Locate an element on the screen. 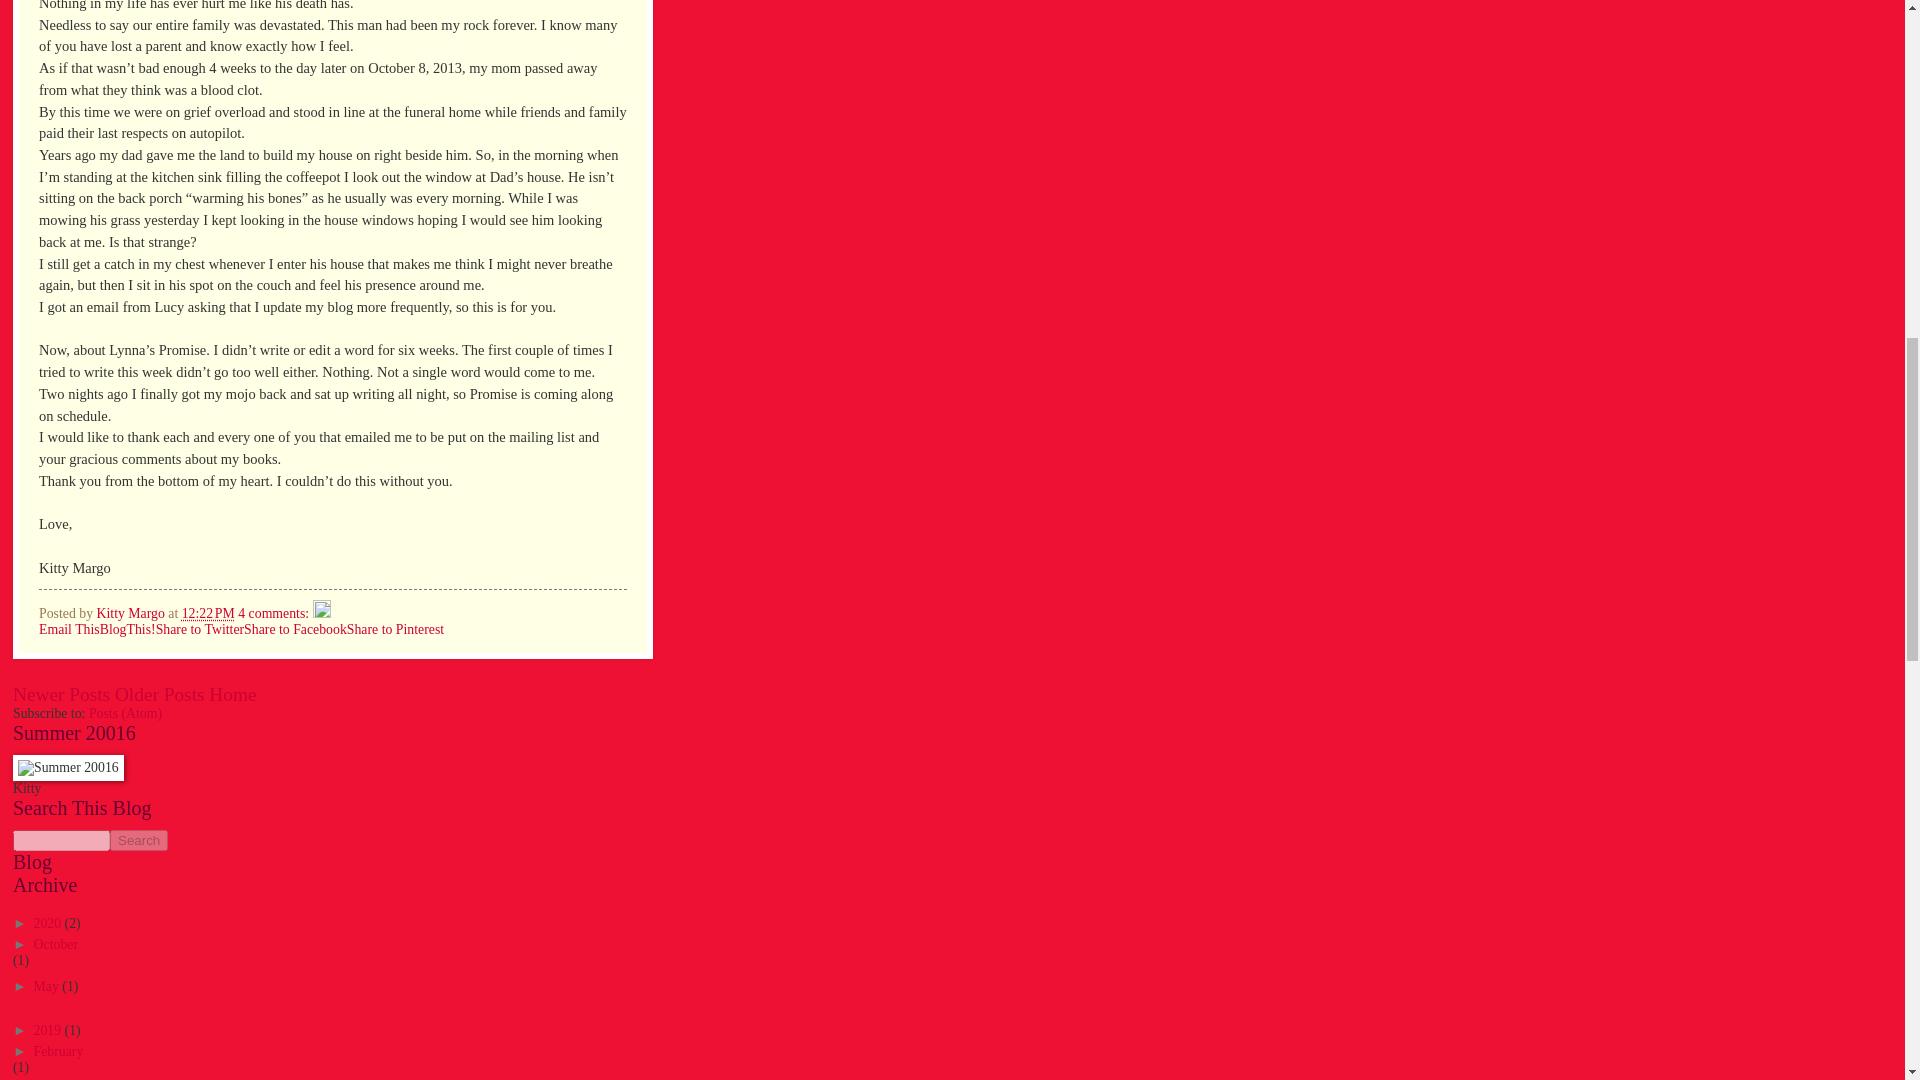  Share to Pinterest is located at coordinates (395, 630).